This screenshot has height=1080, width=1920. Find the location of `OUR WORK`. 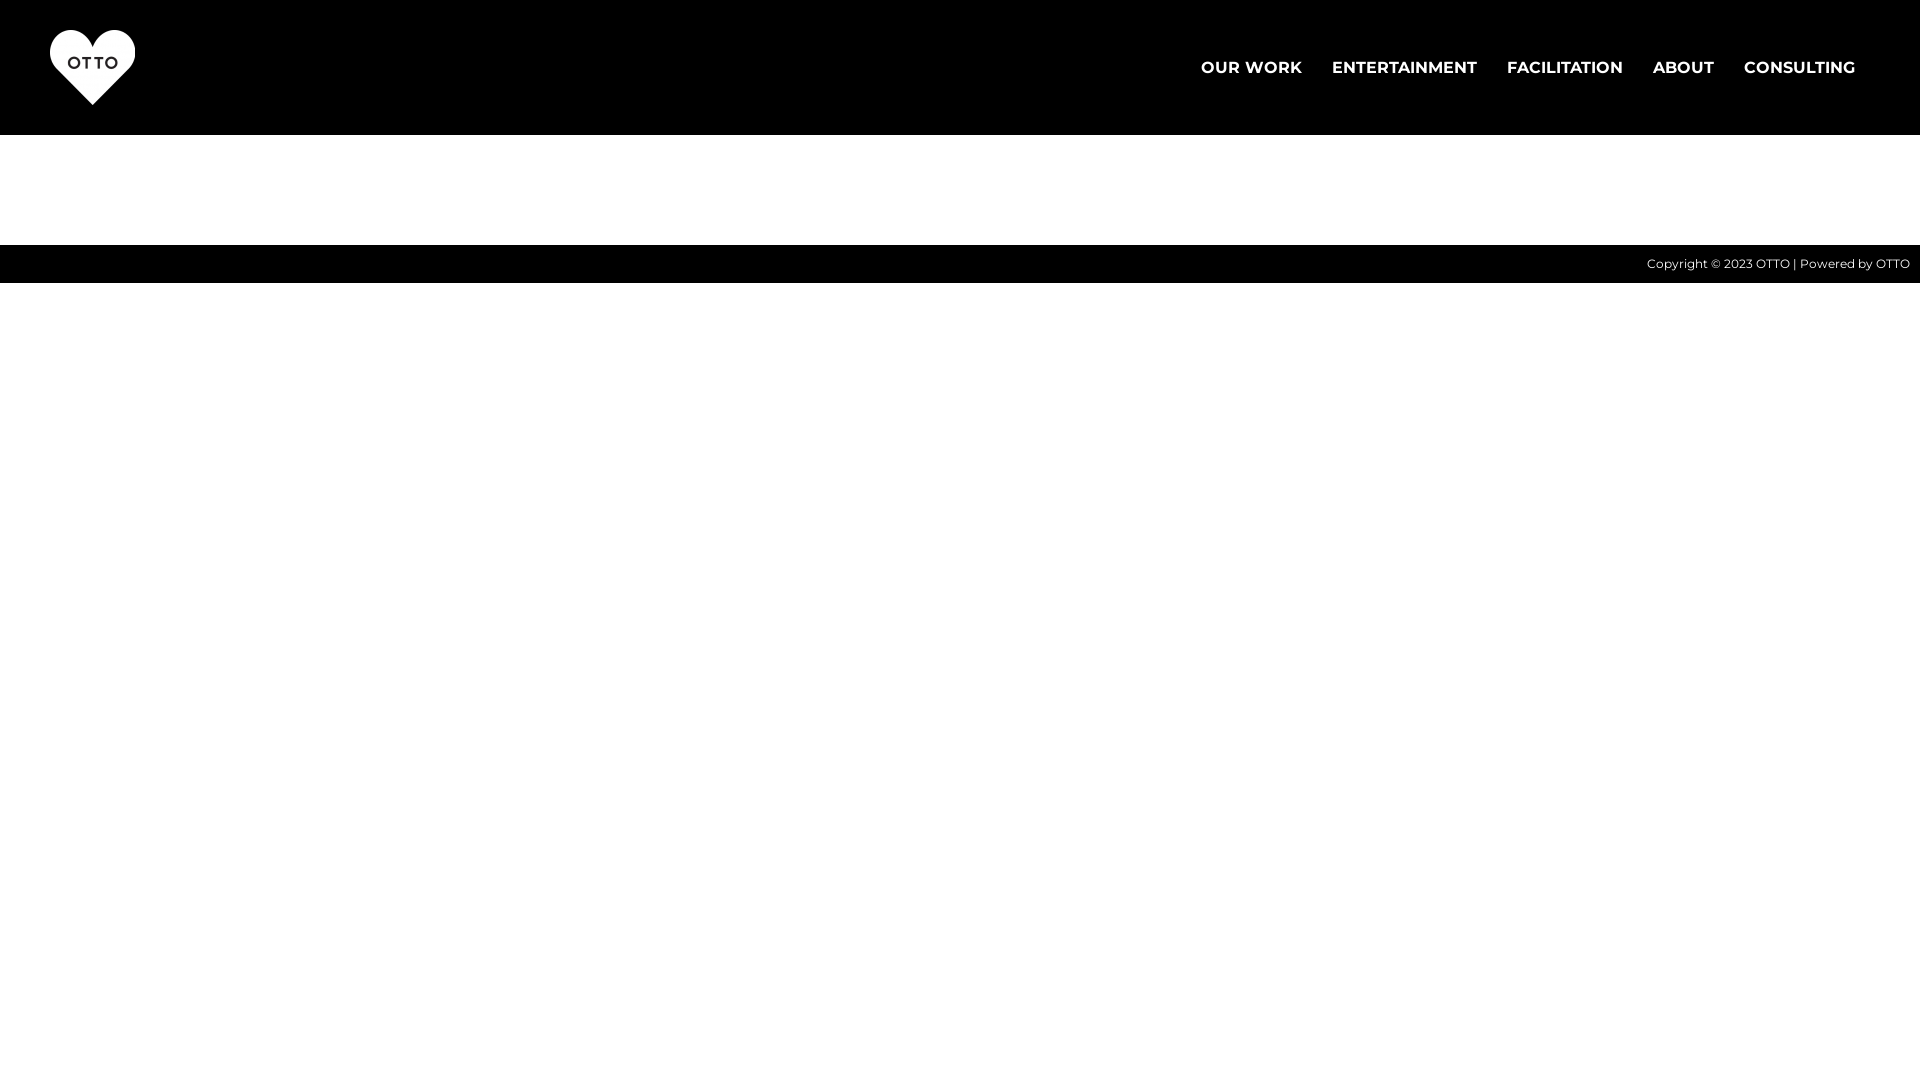

OUR WORK is located at coordinates (1252, 67).